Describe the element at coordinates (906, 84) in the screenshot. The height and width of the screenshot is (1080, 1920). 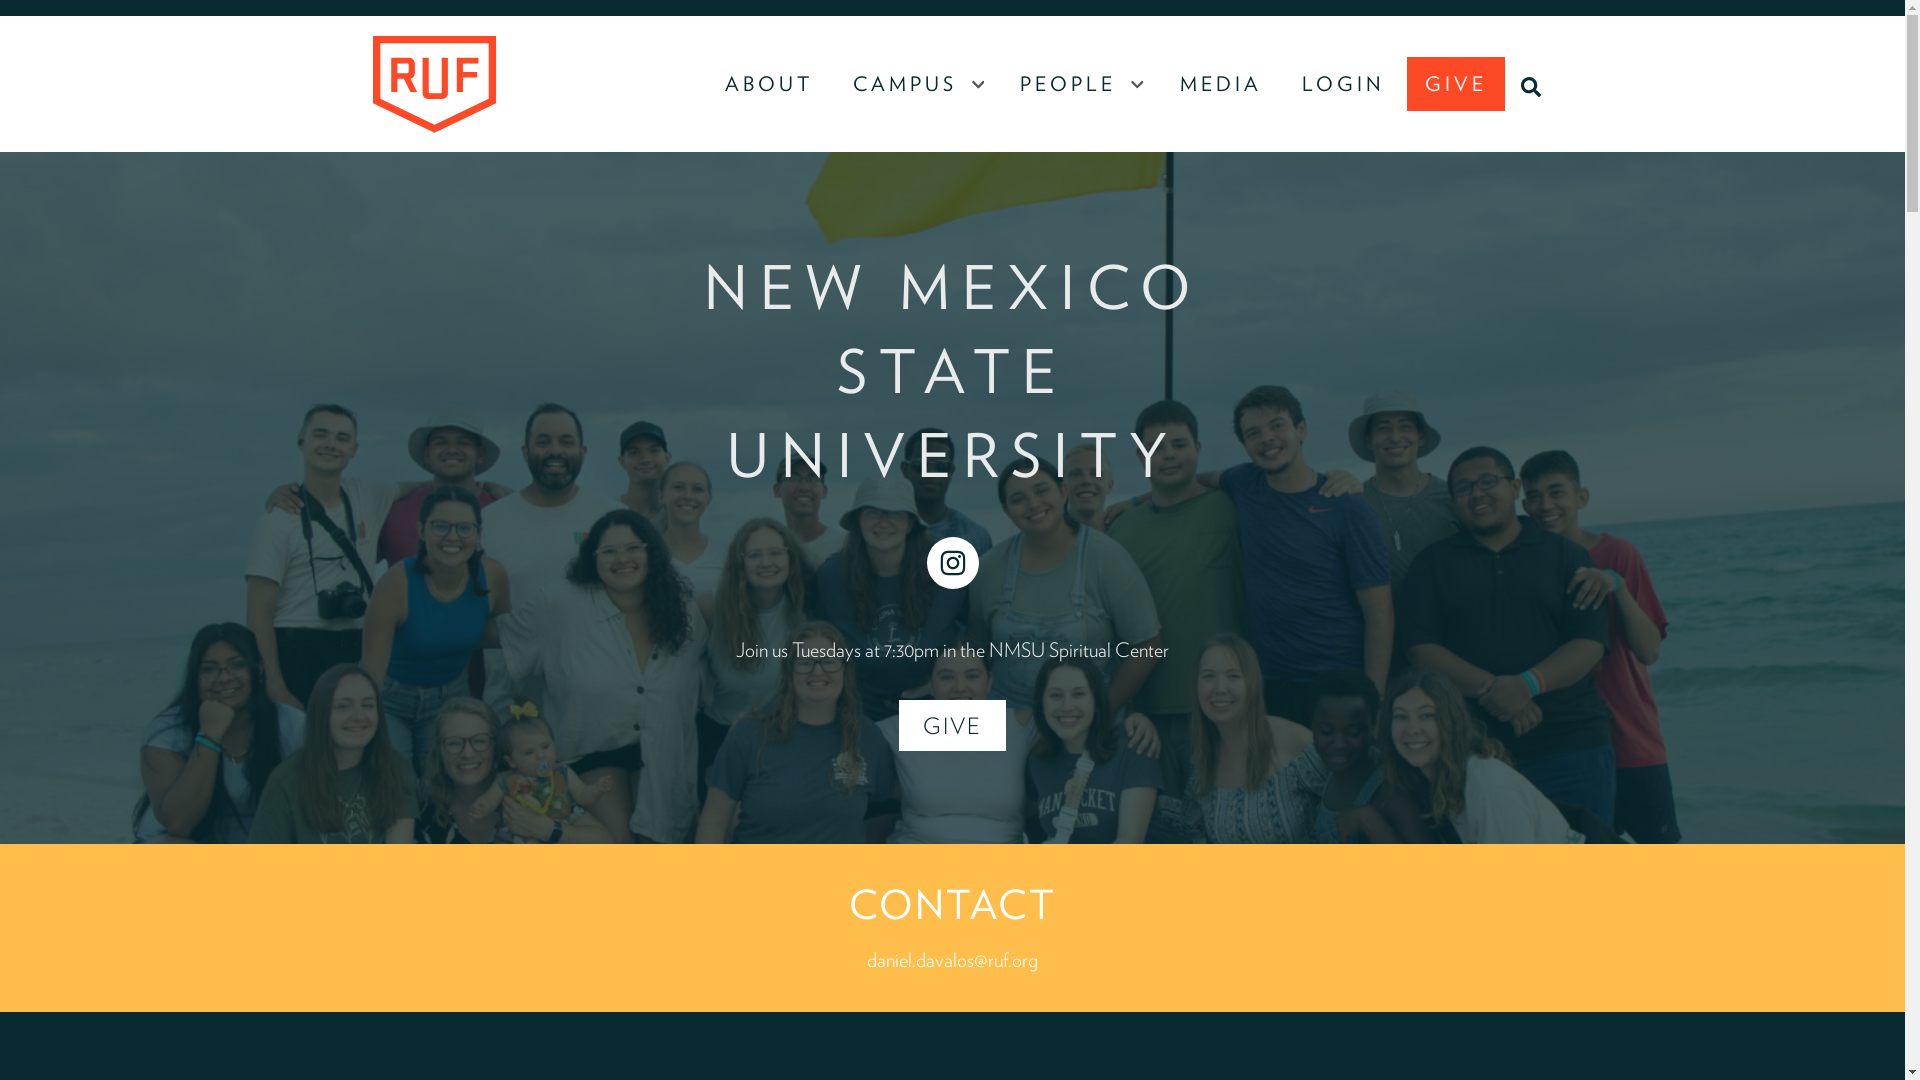
I see `CAMPUS` at that location.